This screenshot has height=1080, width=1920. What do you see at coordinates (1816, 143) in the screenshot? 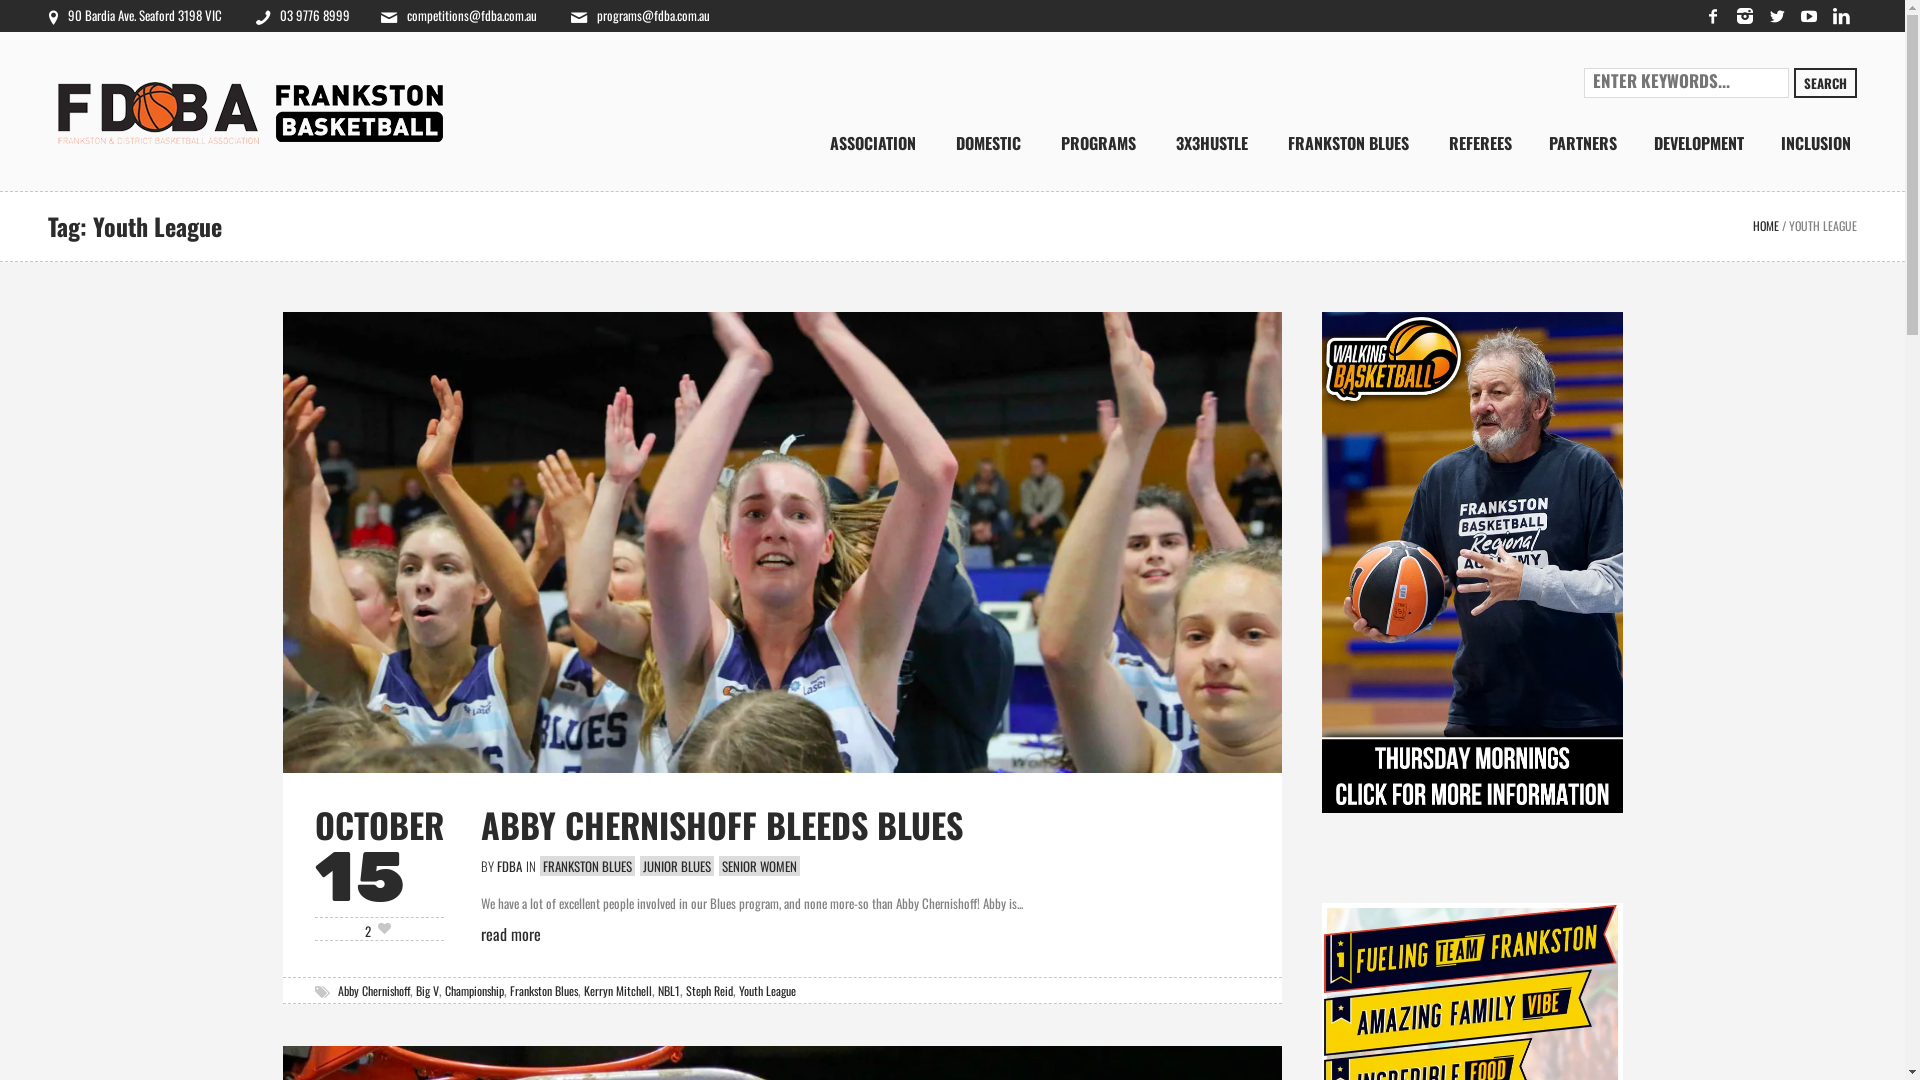
I see `INCLUSION` at bounding box center [1816, 143].